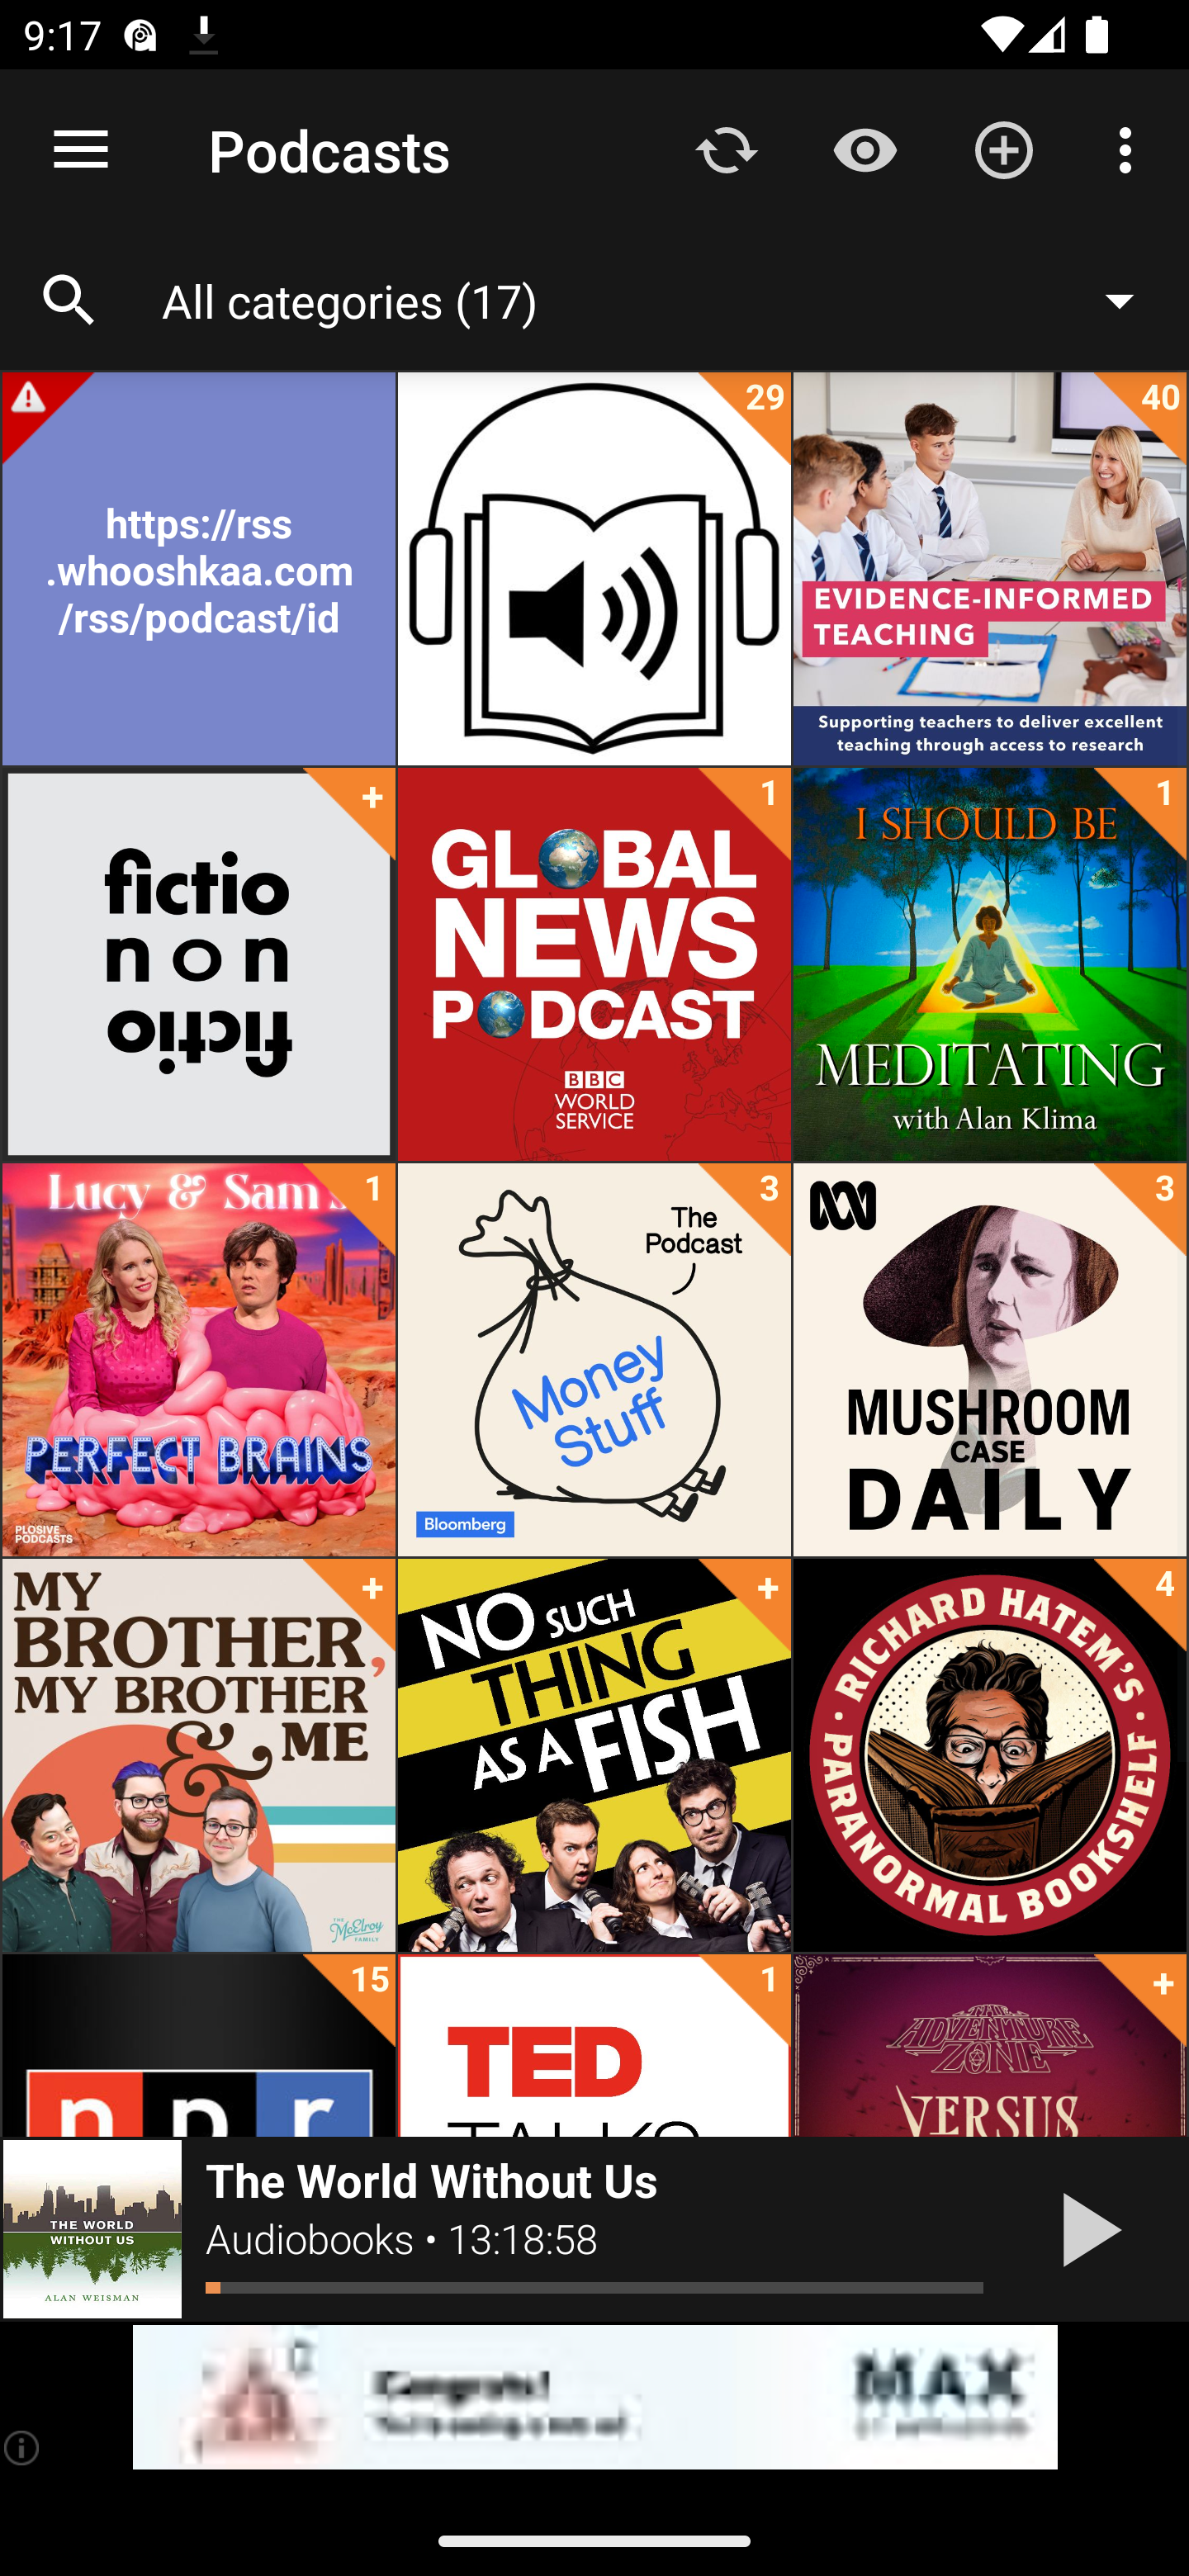  I want to click on Search, so click(69, 301).